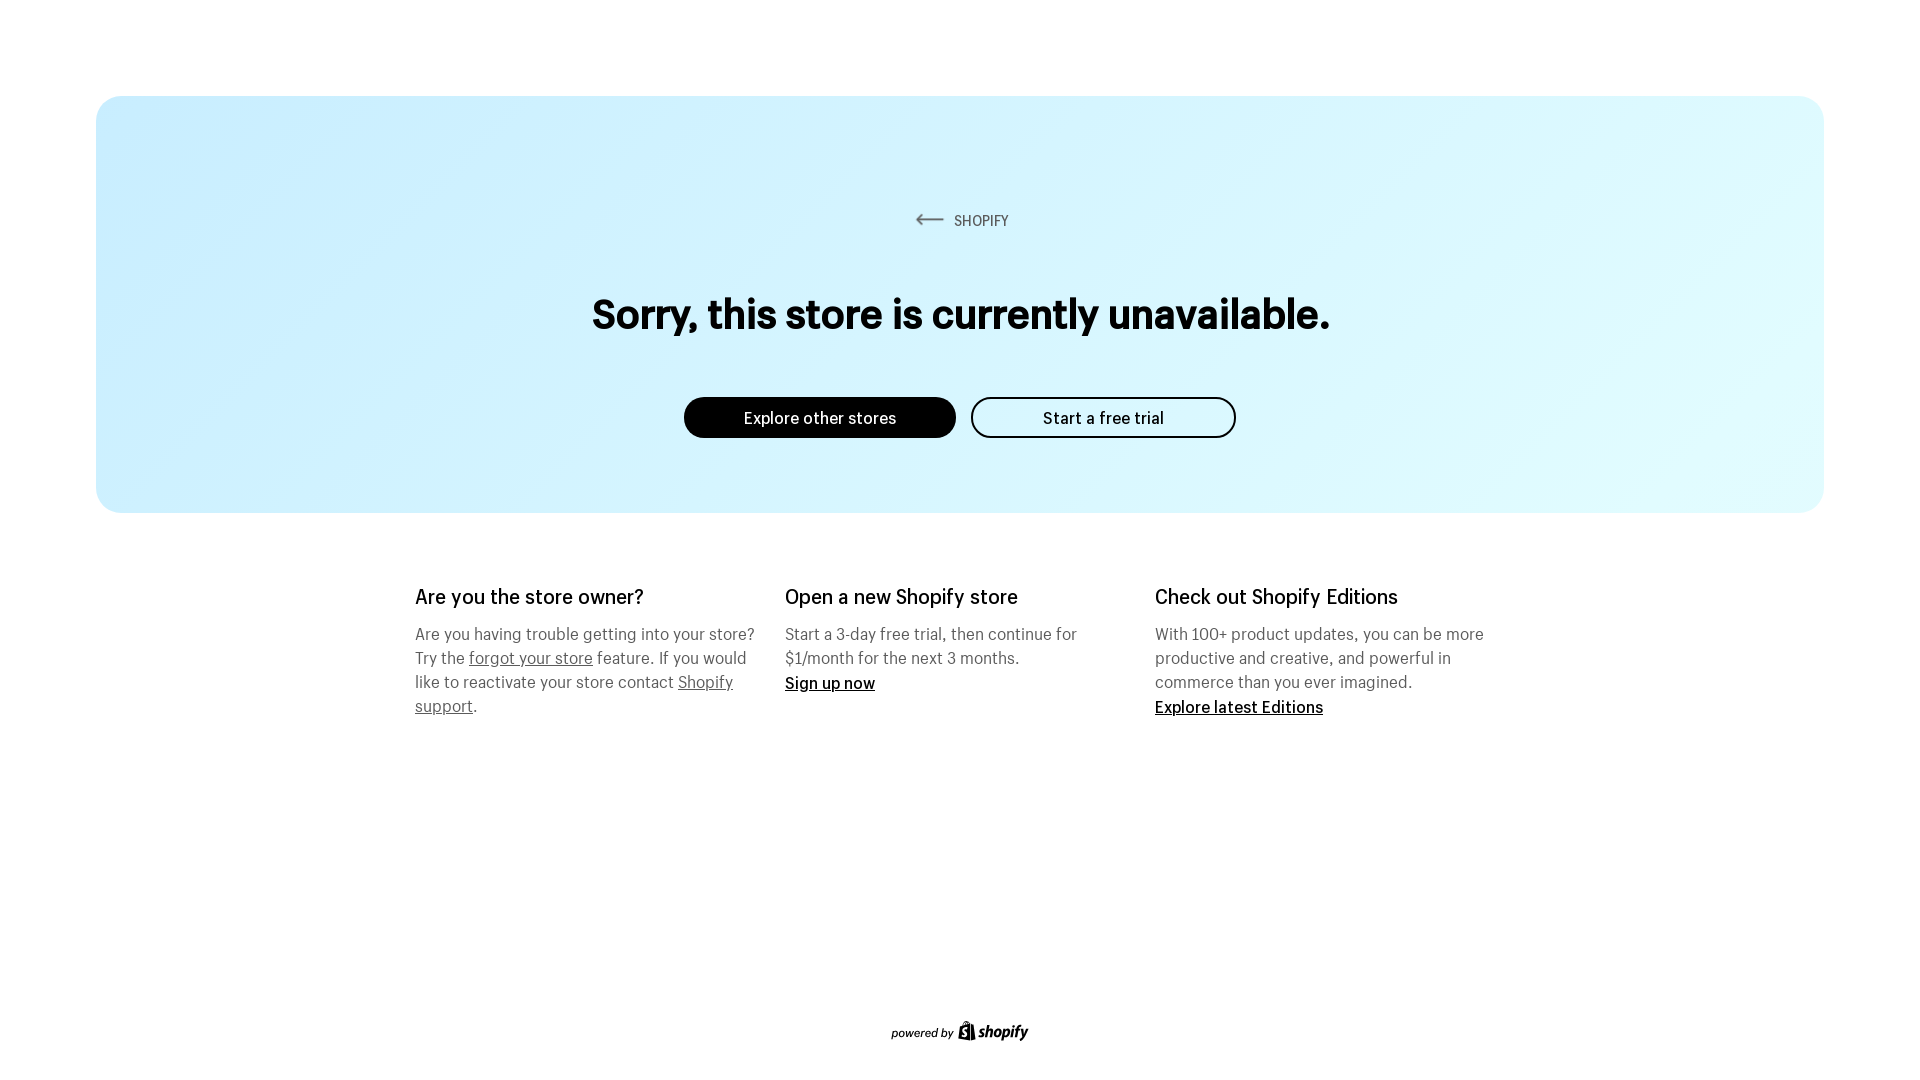  What do you see at coordinates (960, 220) in the screenshot?
I see `SHOPIFY` at bounding box center [960, 220].